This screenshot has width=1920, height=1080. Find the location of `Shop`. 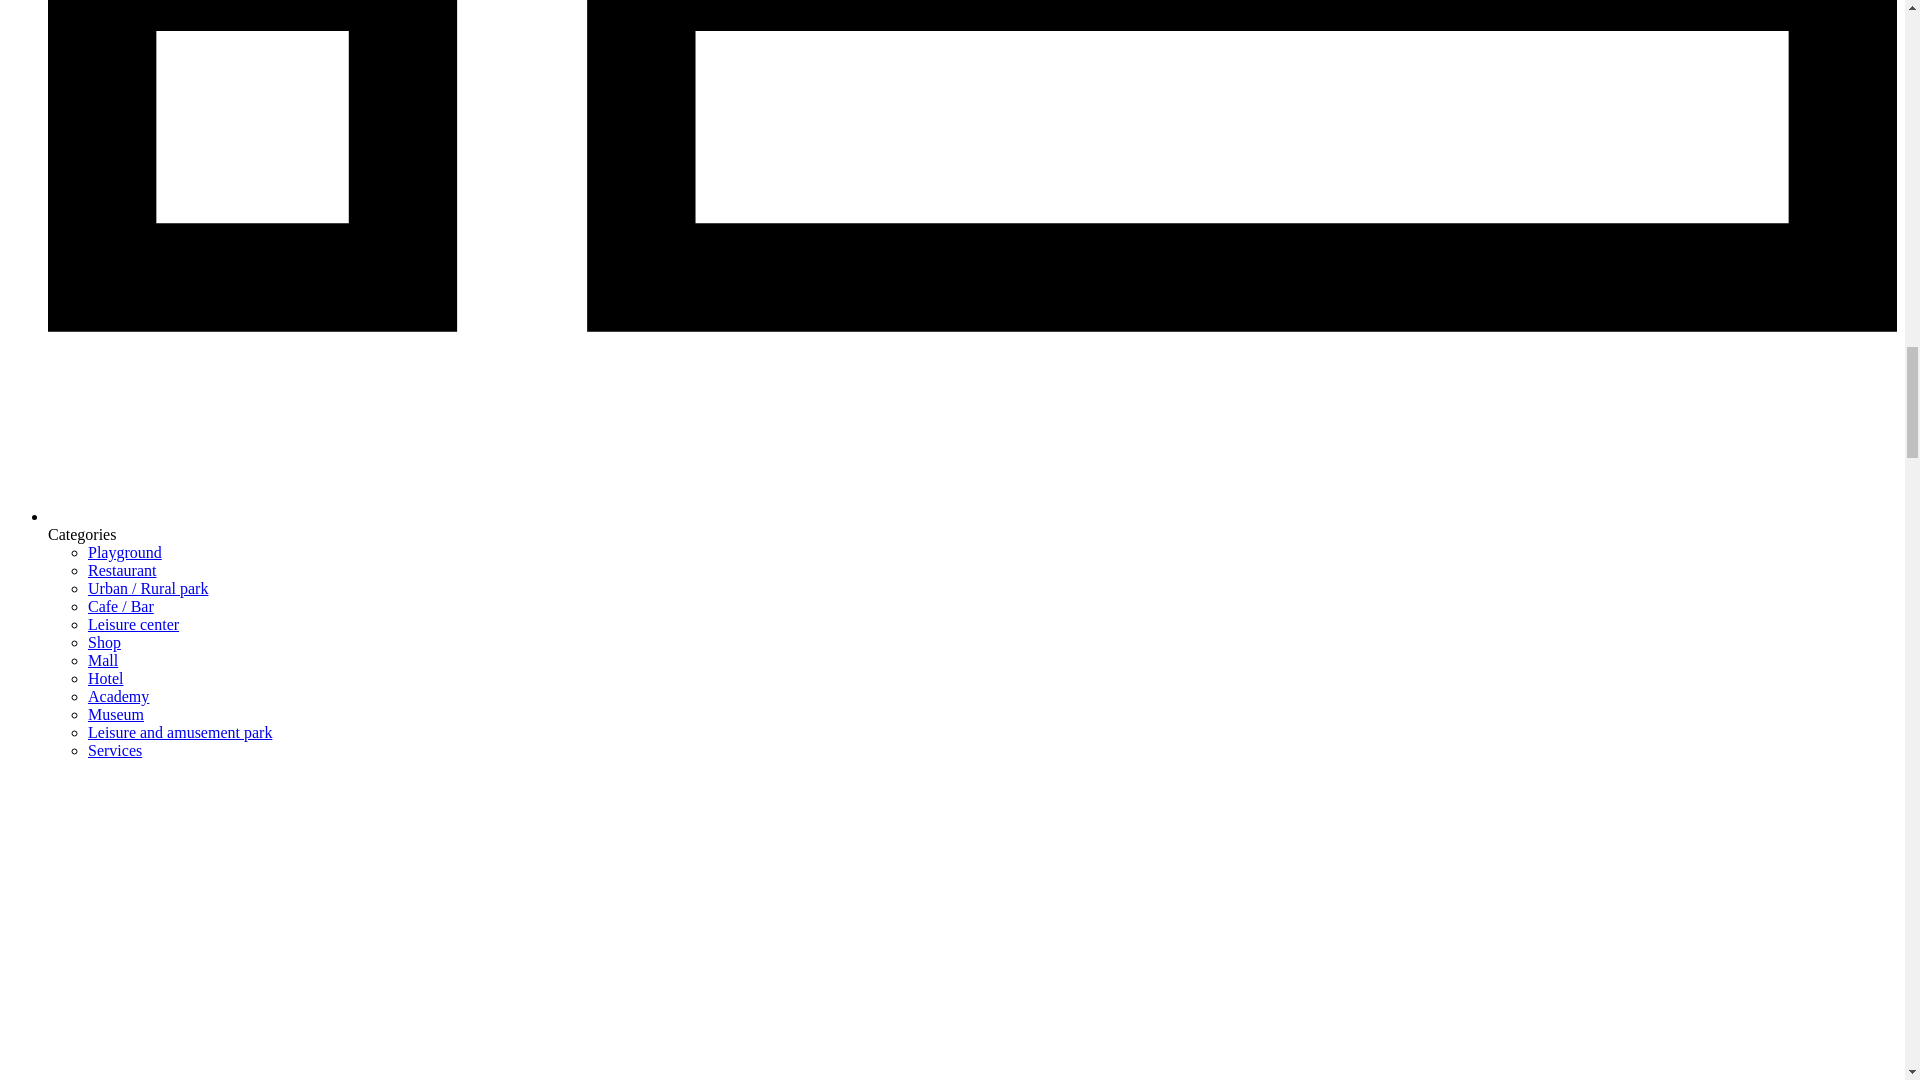

Shop is located at coordinates (104, 642).